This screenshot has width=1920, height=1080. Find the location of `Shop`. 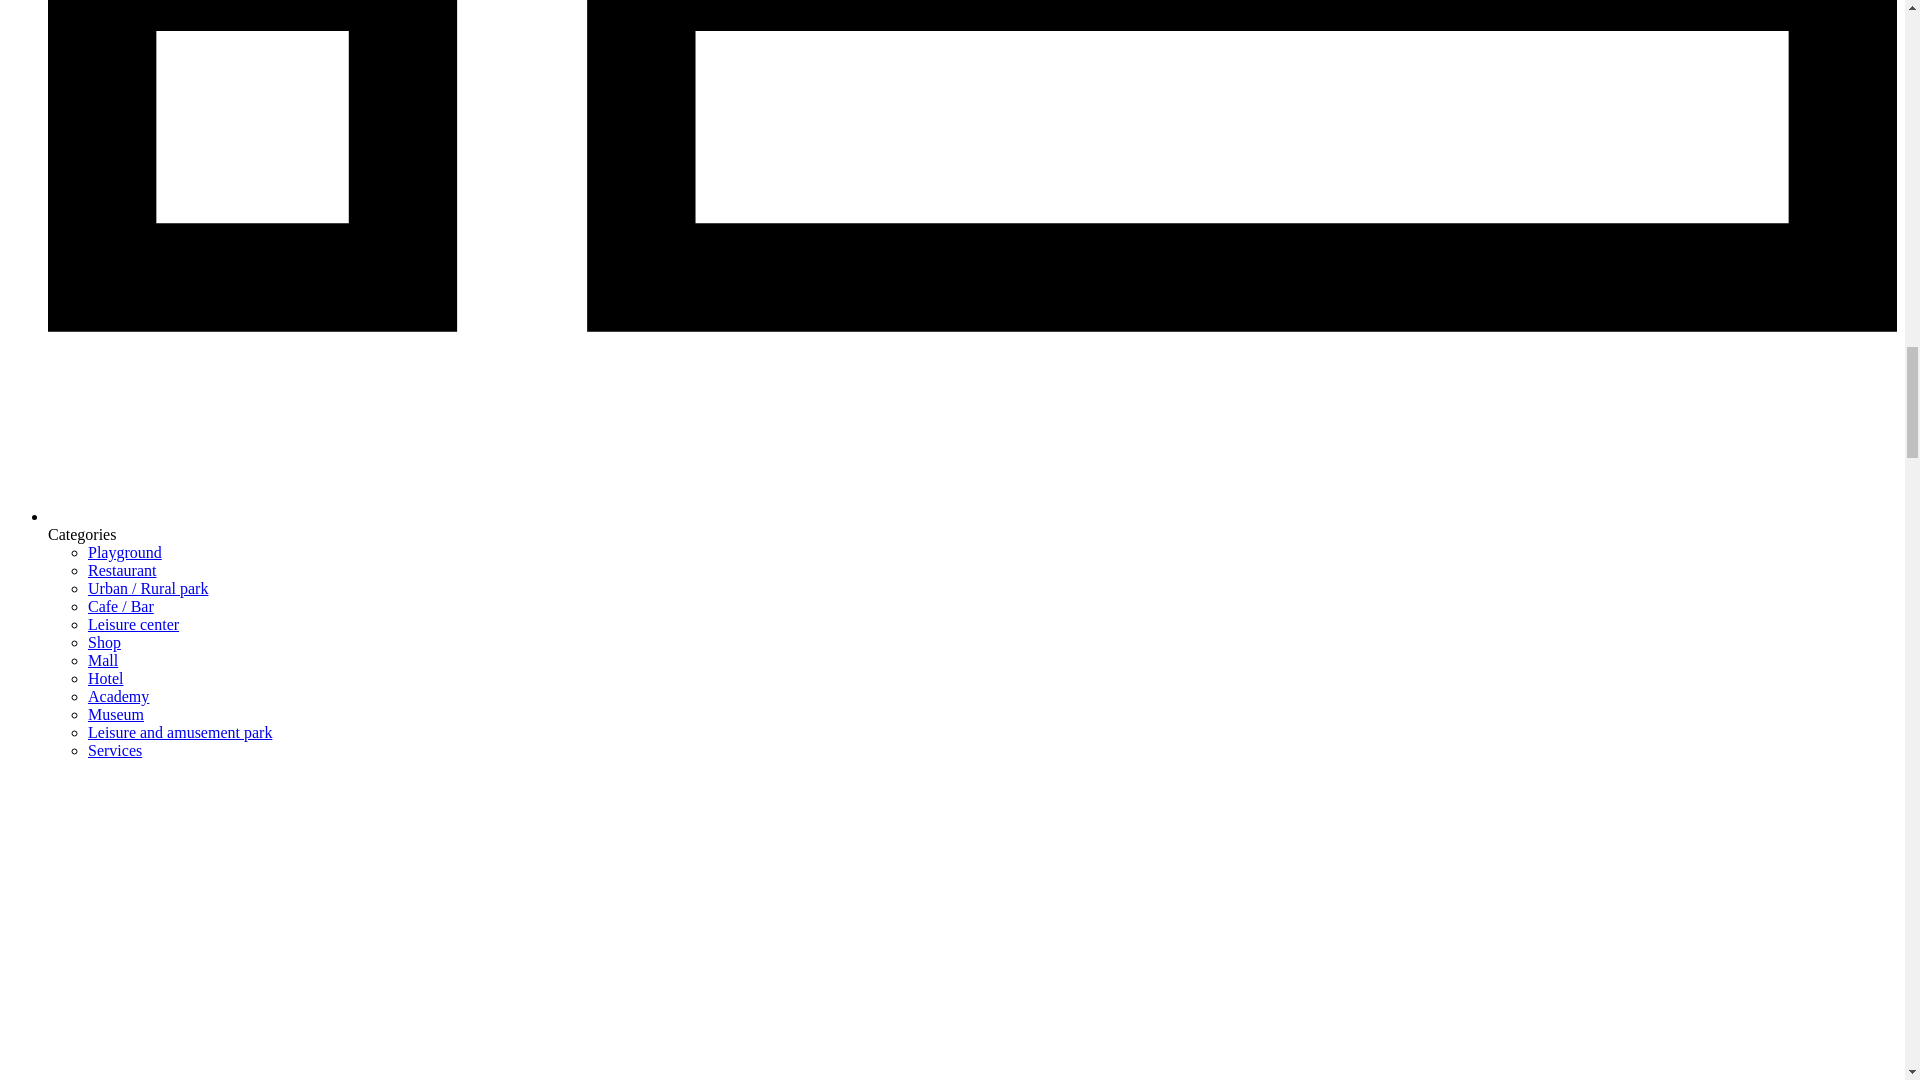

Shop is located at coordinates (104, 642).